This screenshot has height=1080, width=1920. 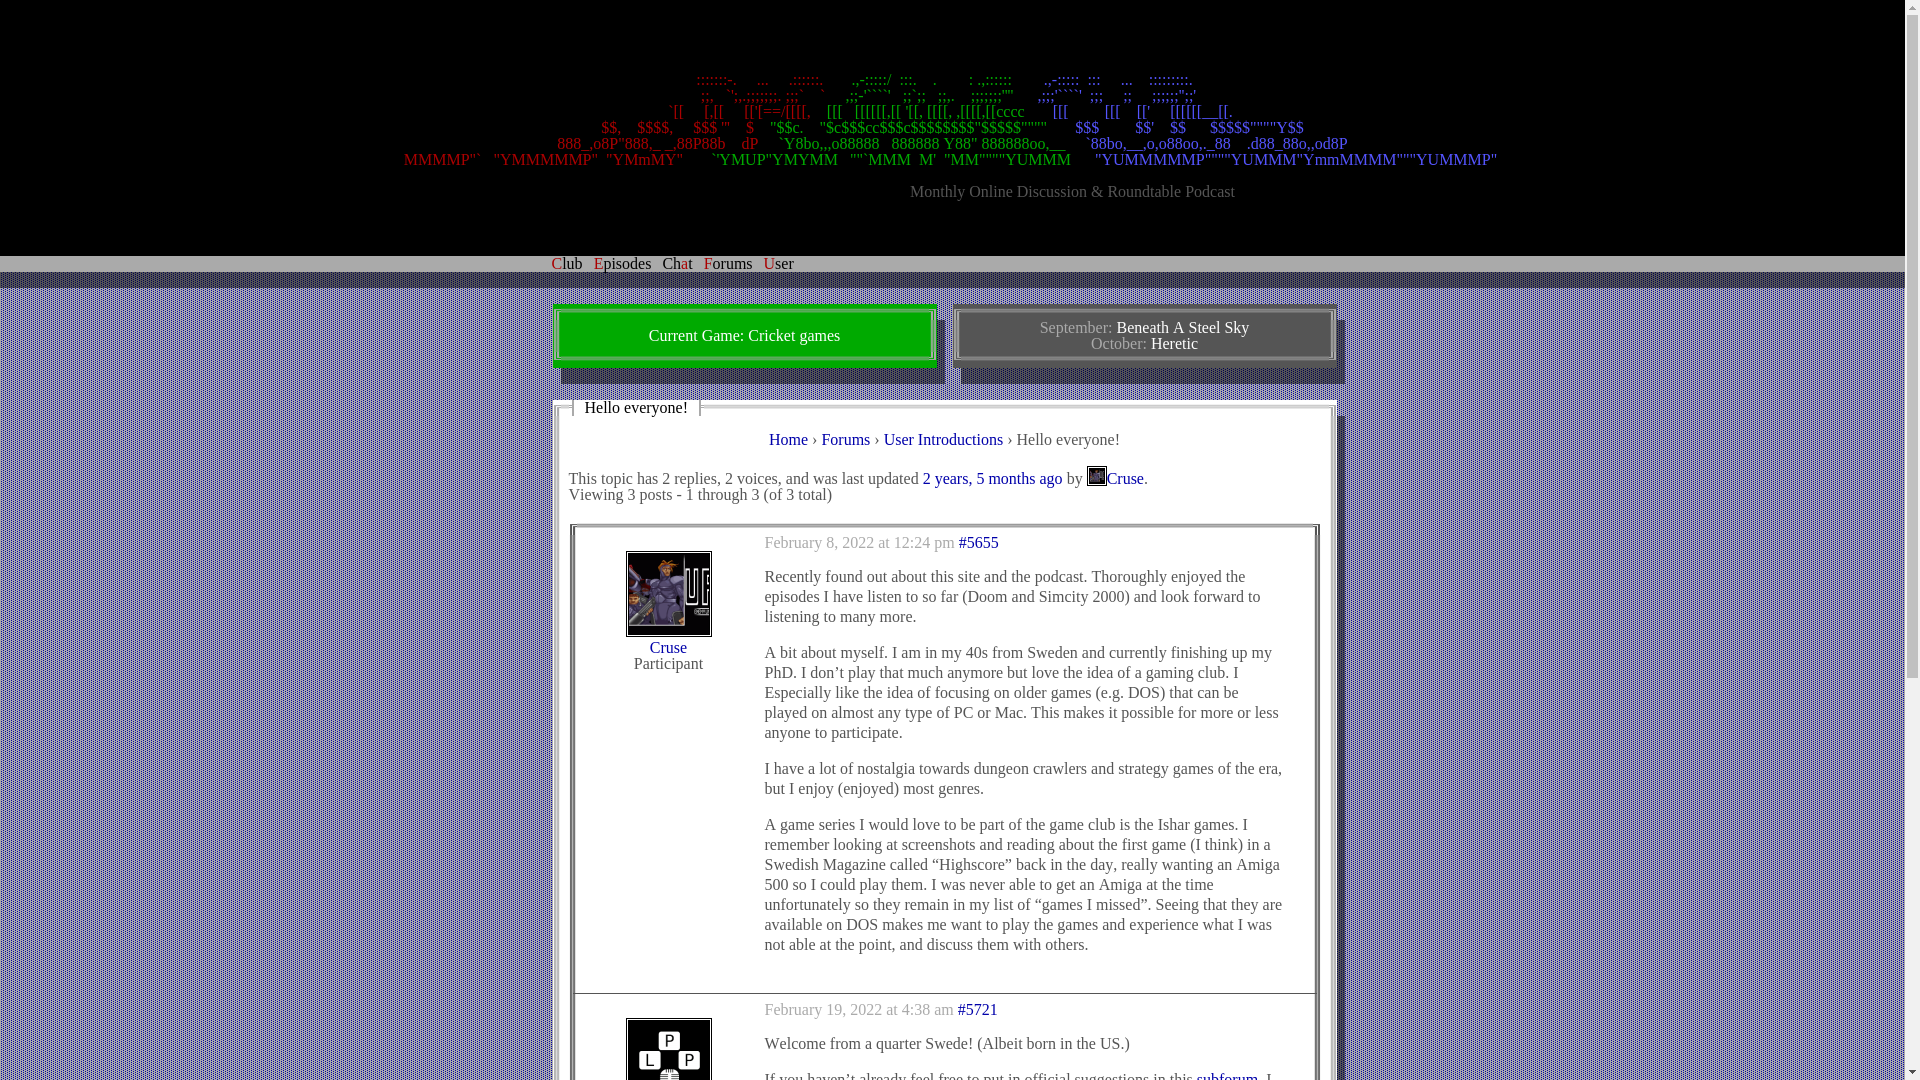 I want to click on Cruse, so click(x=1115, y=478).